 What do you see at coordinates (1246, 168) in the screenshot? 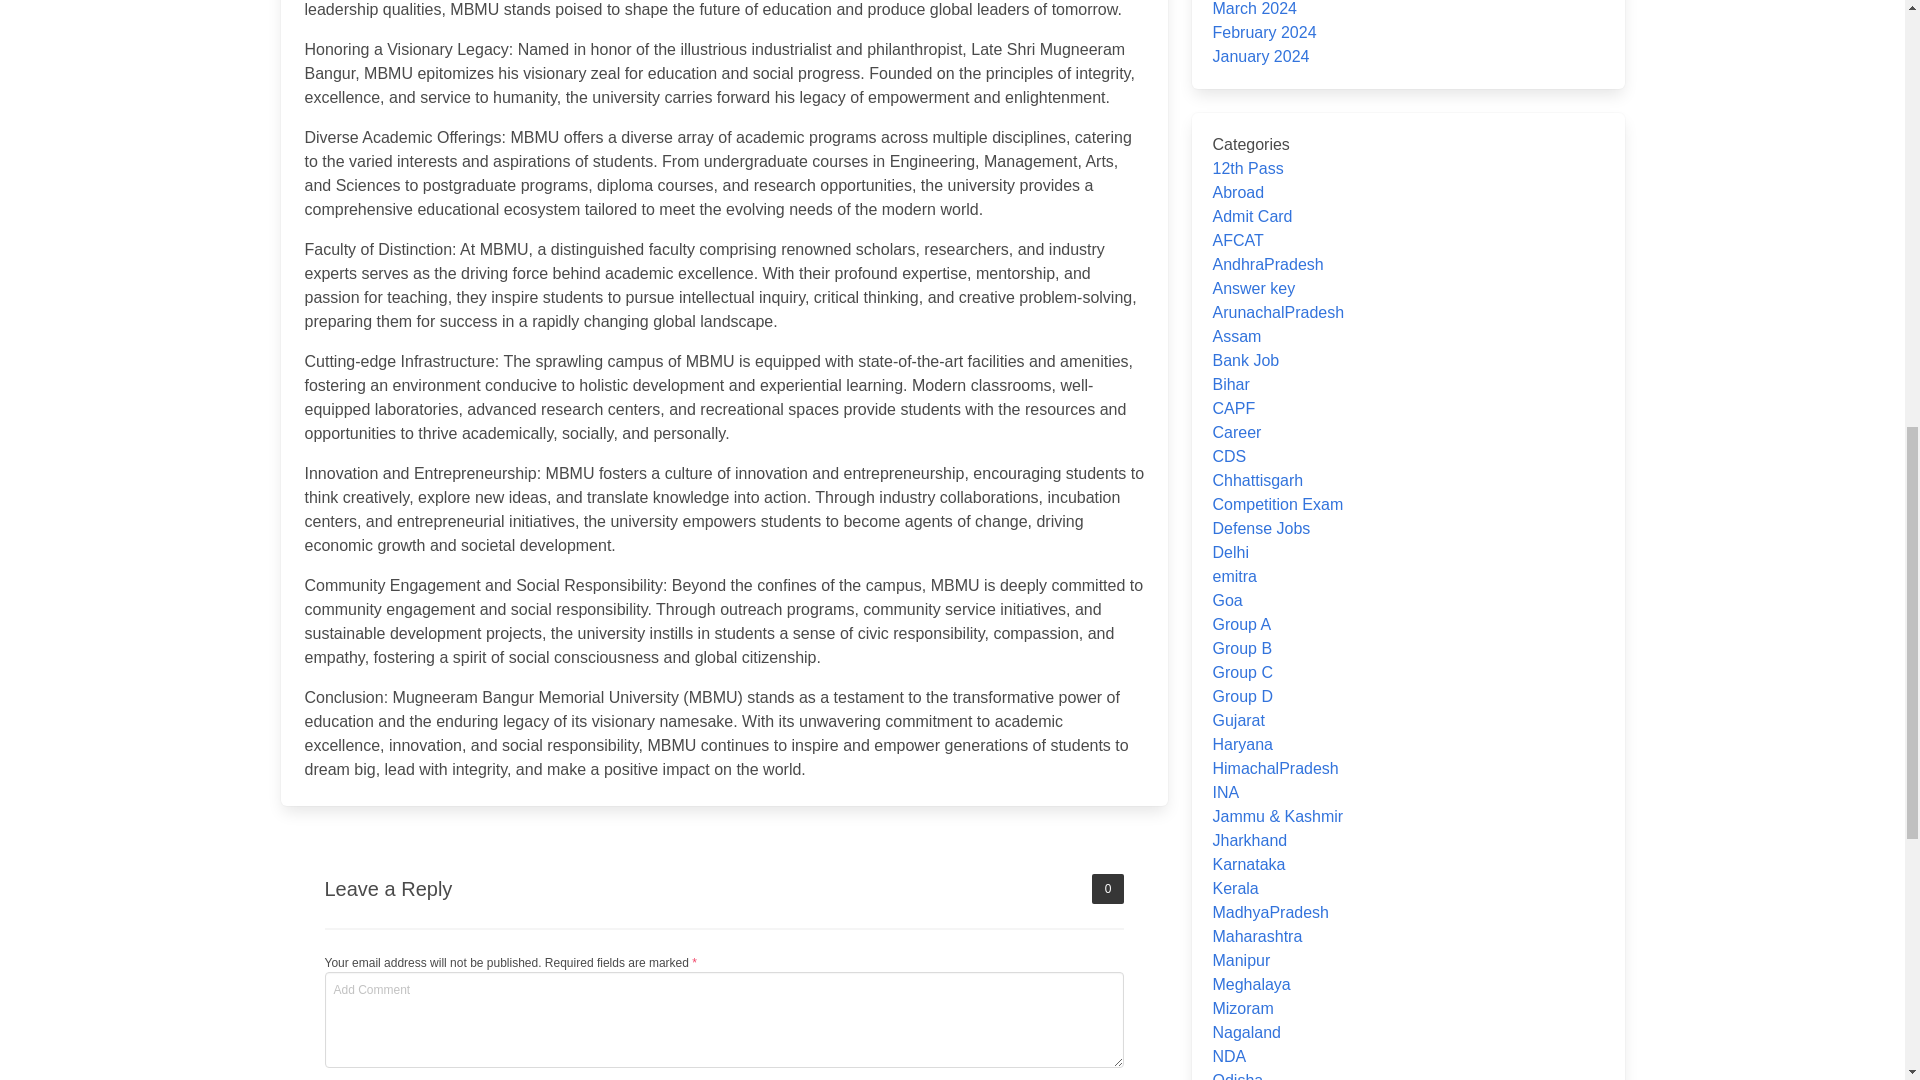
I see `12th Pass` at bounding box center [1246, 168].